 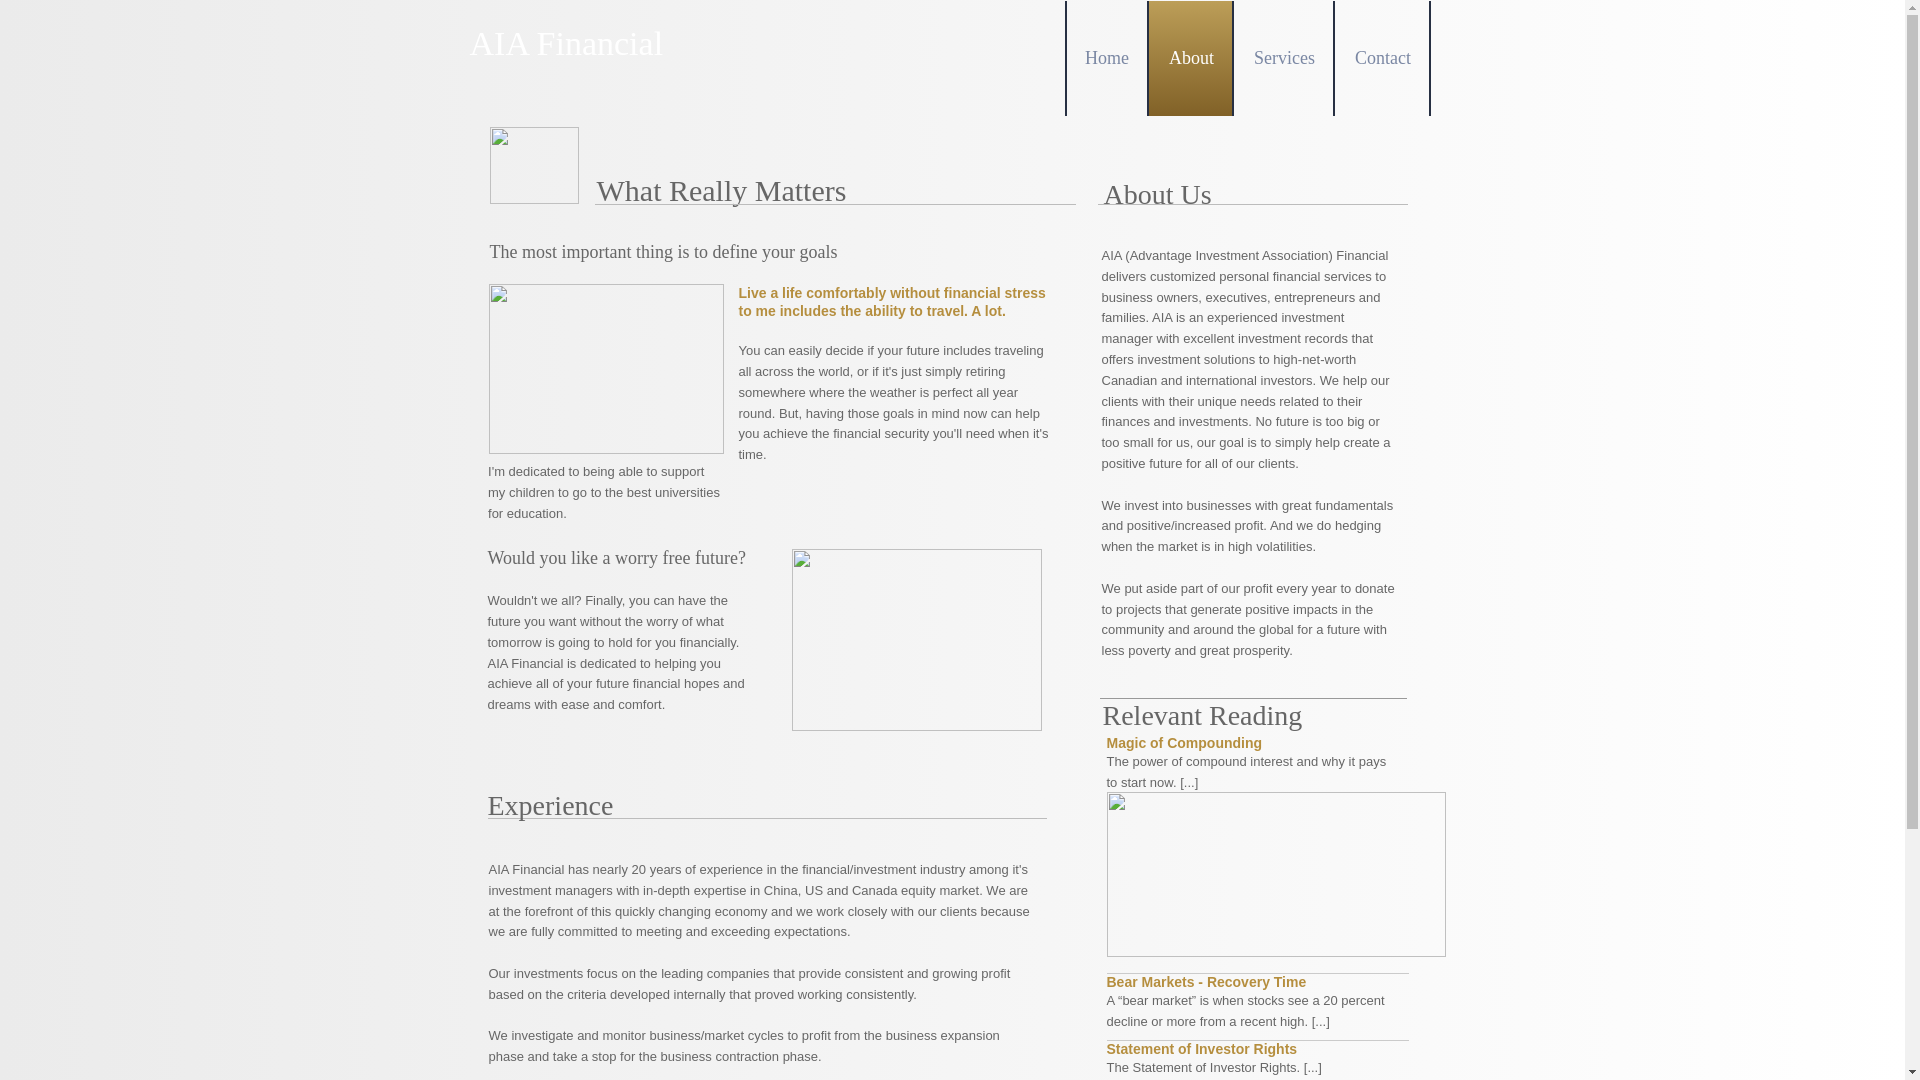 I want to click on he Statement of Investor Rights. , so click(x=1208, y=1068).